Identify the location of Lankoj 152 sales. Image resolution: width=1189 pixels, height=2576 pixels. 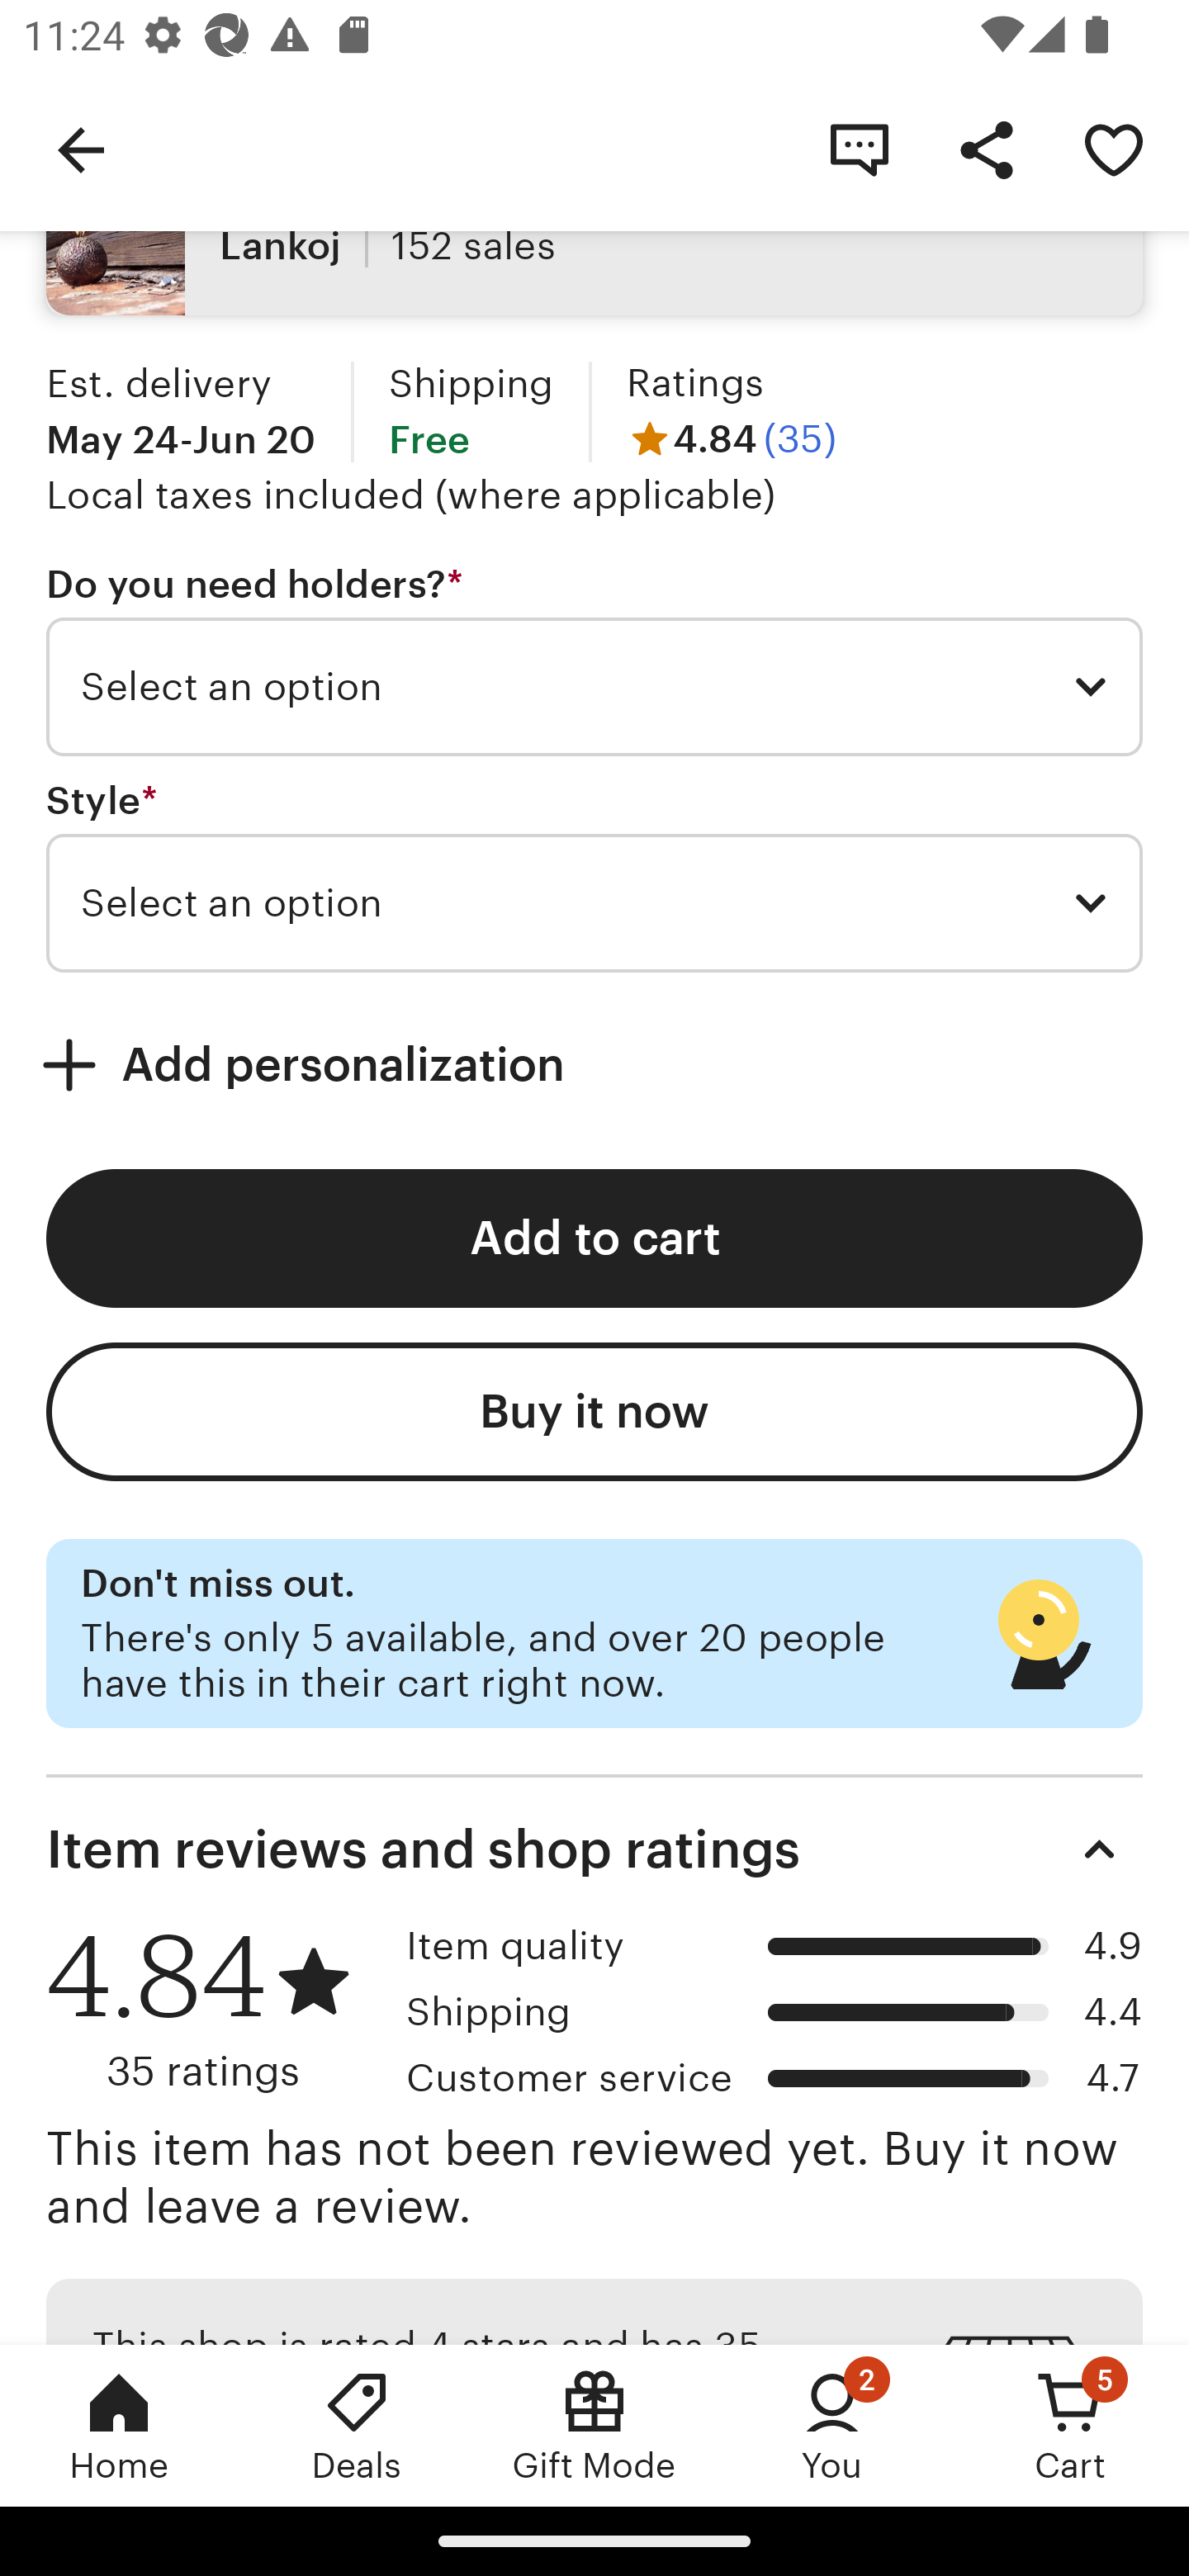
(594, 246).